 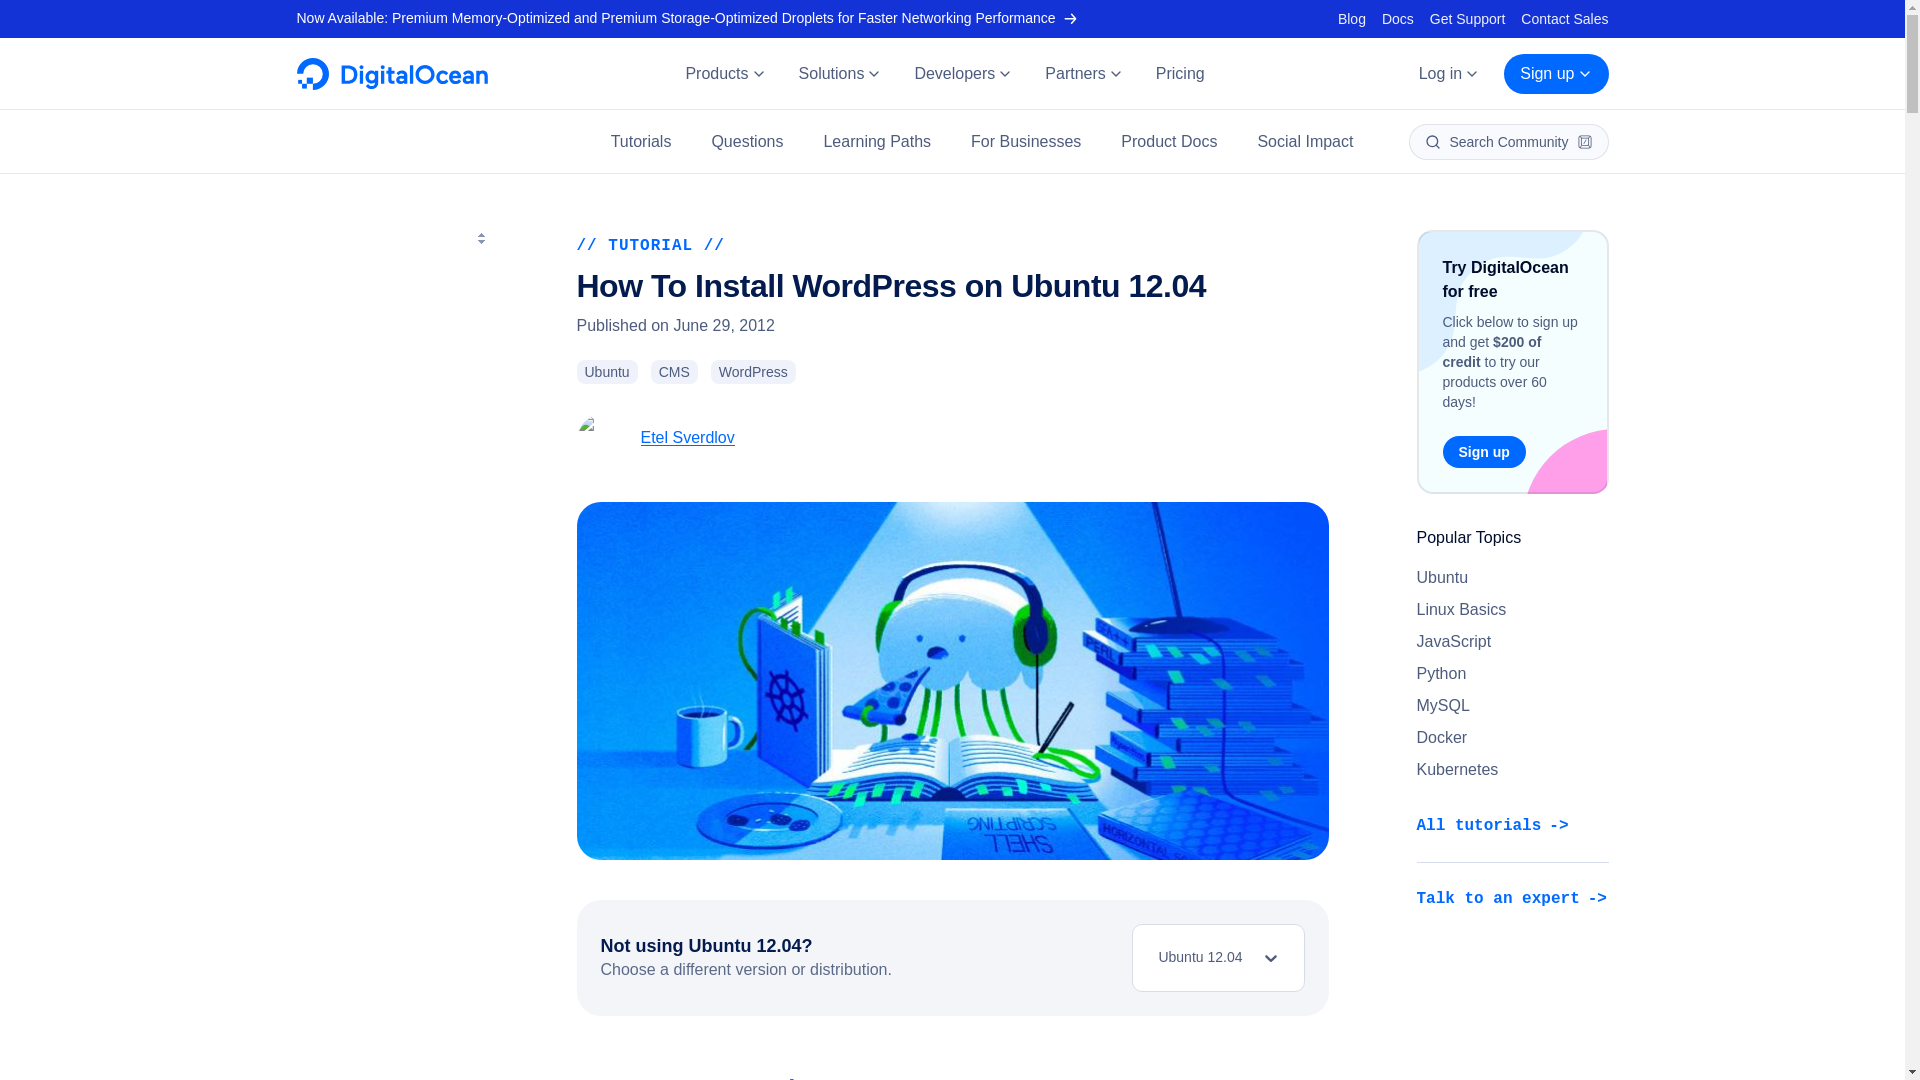 I want to click on Get Support, so click(x=1468, y=18).